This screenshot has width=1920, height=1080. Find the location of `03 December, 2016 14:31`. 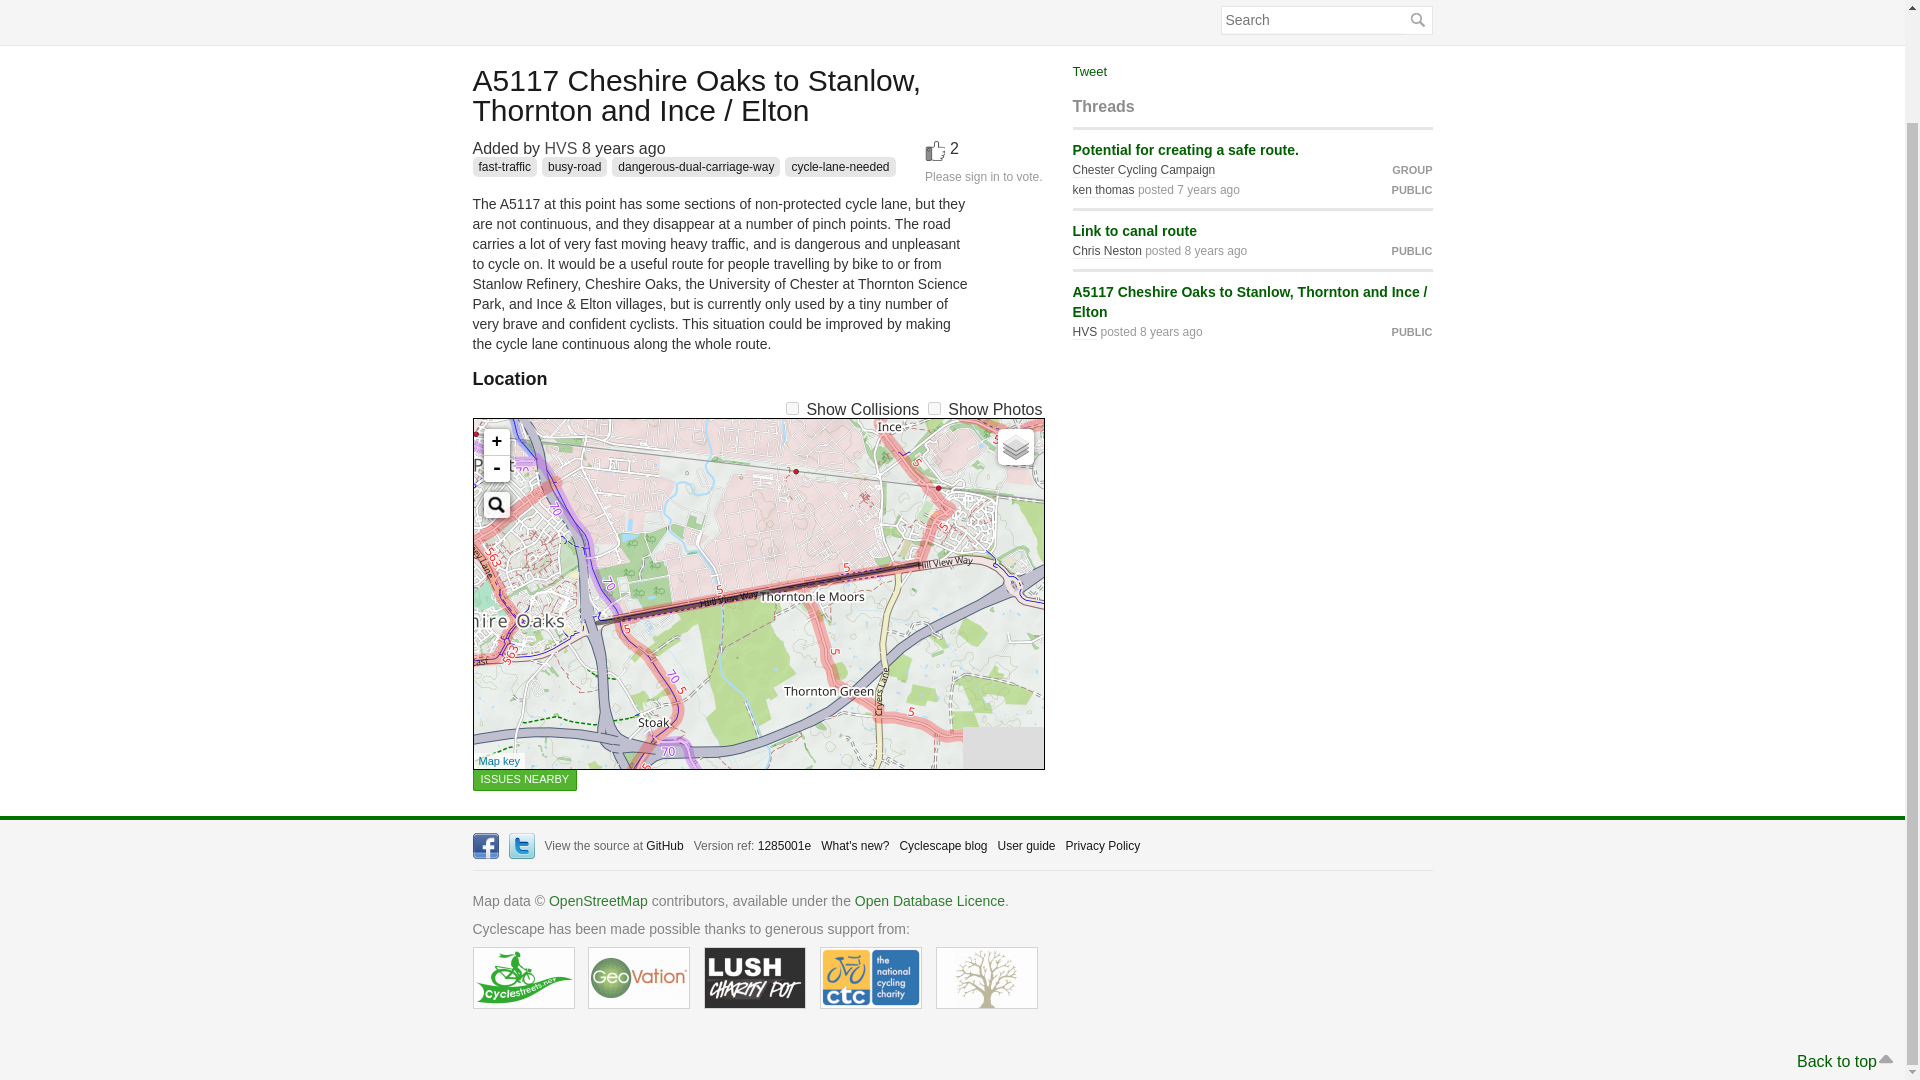

03 December, 2016 14:31 is located at coordinates (624, 148).